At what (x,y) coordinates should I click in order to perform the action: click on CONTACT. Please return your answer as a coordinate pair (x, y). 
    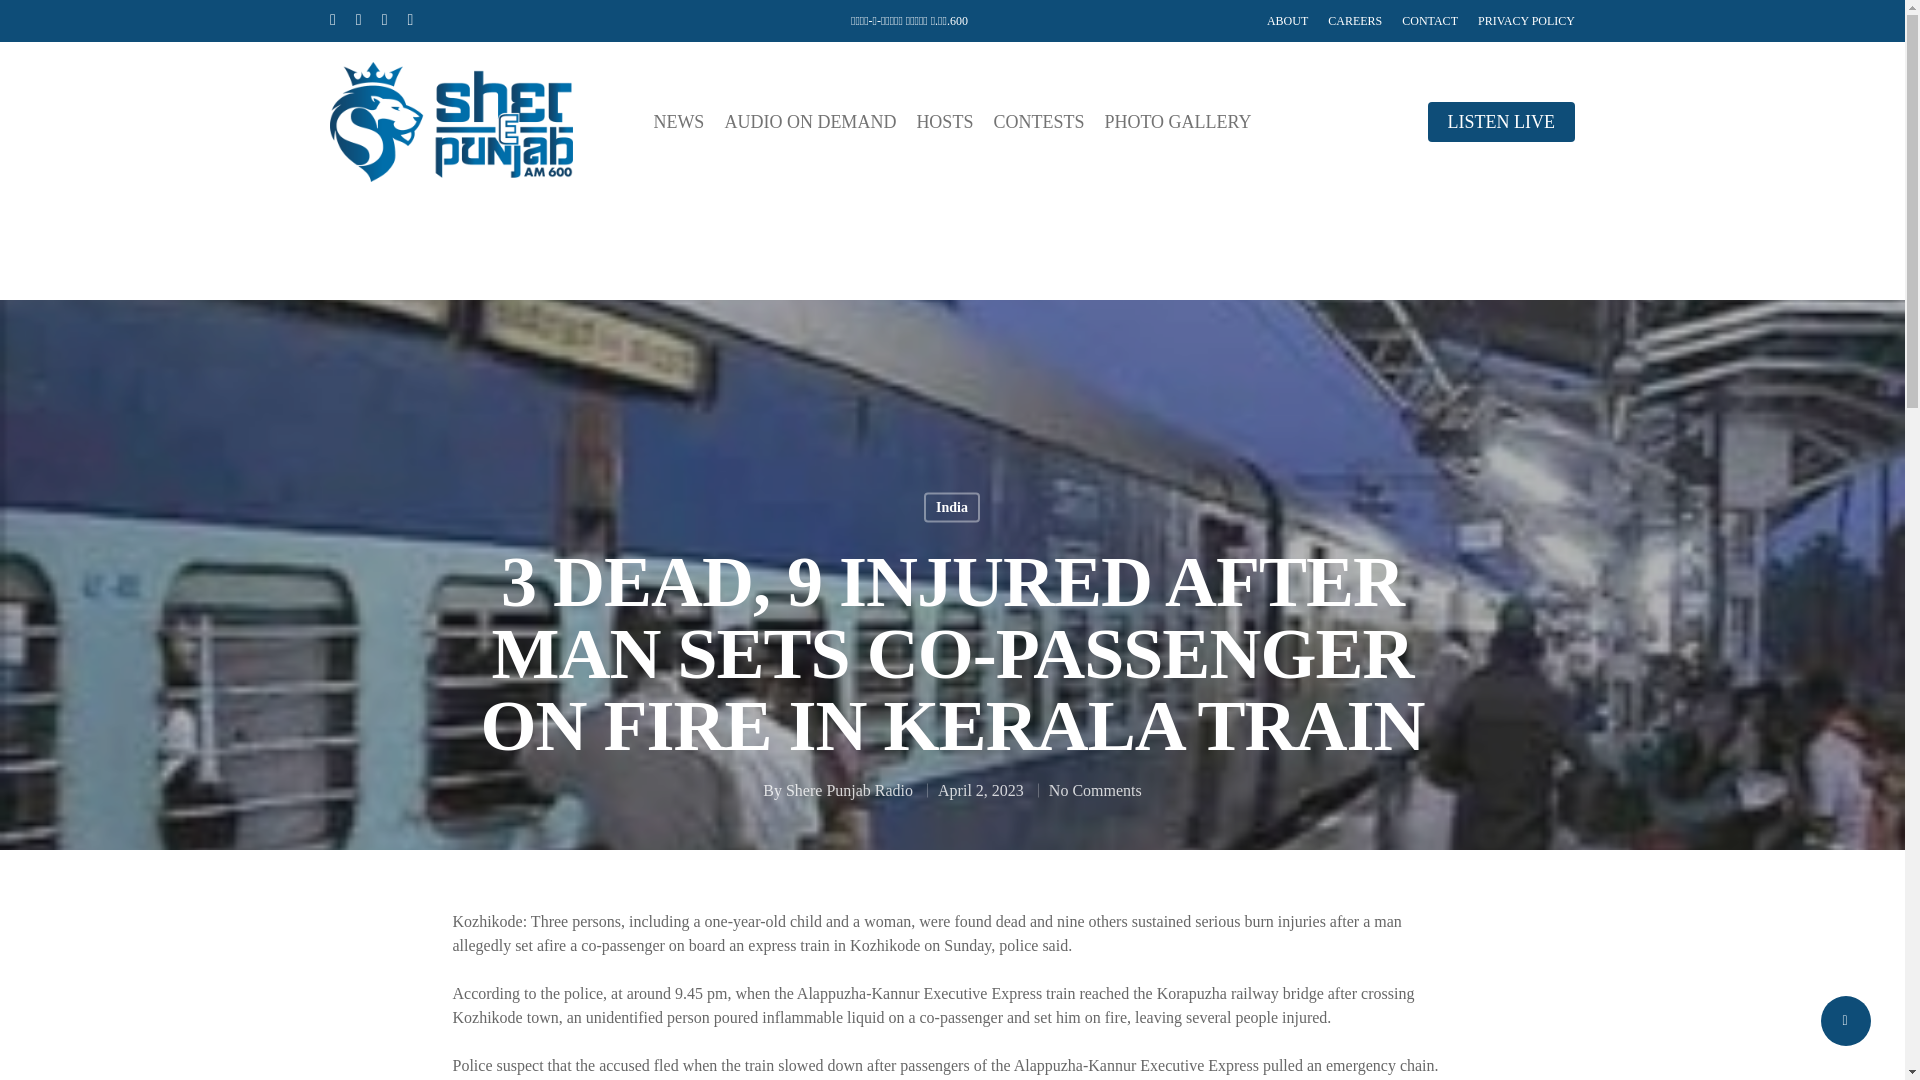
    Looking at the image, I should click on (1429, 20).